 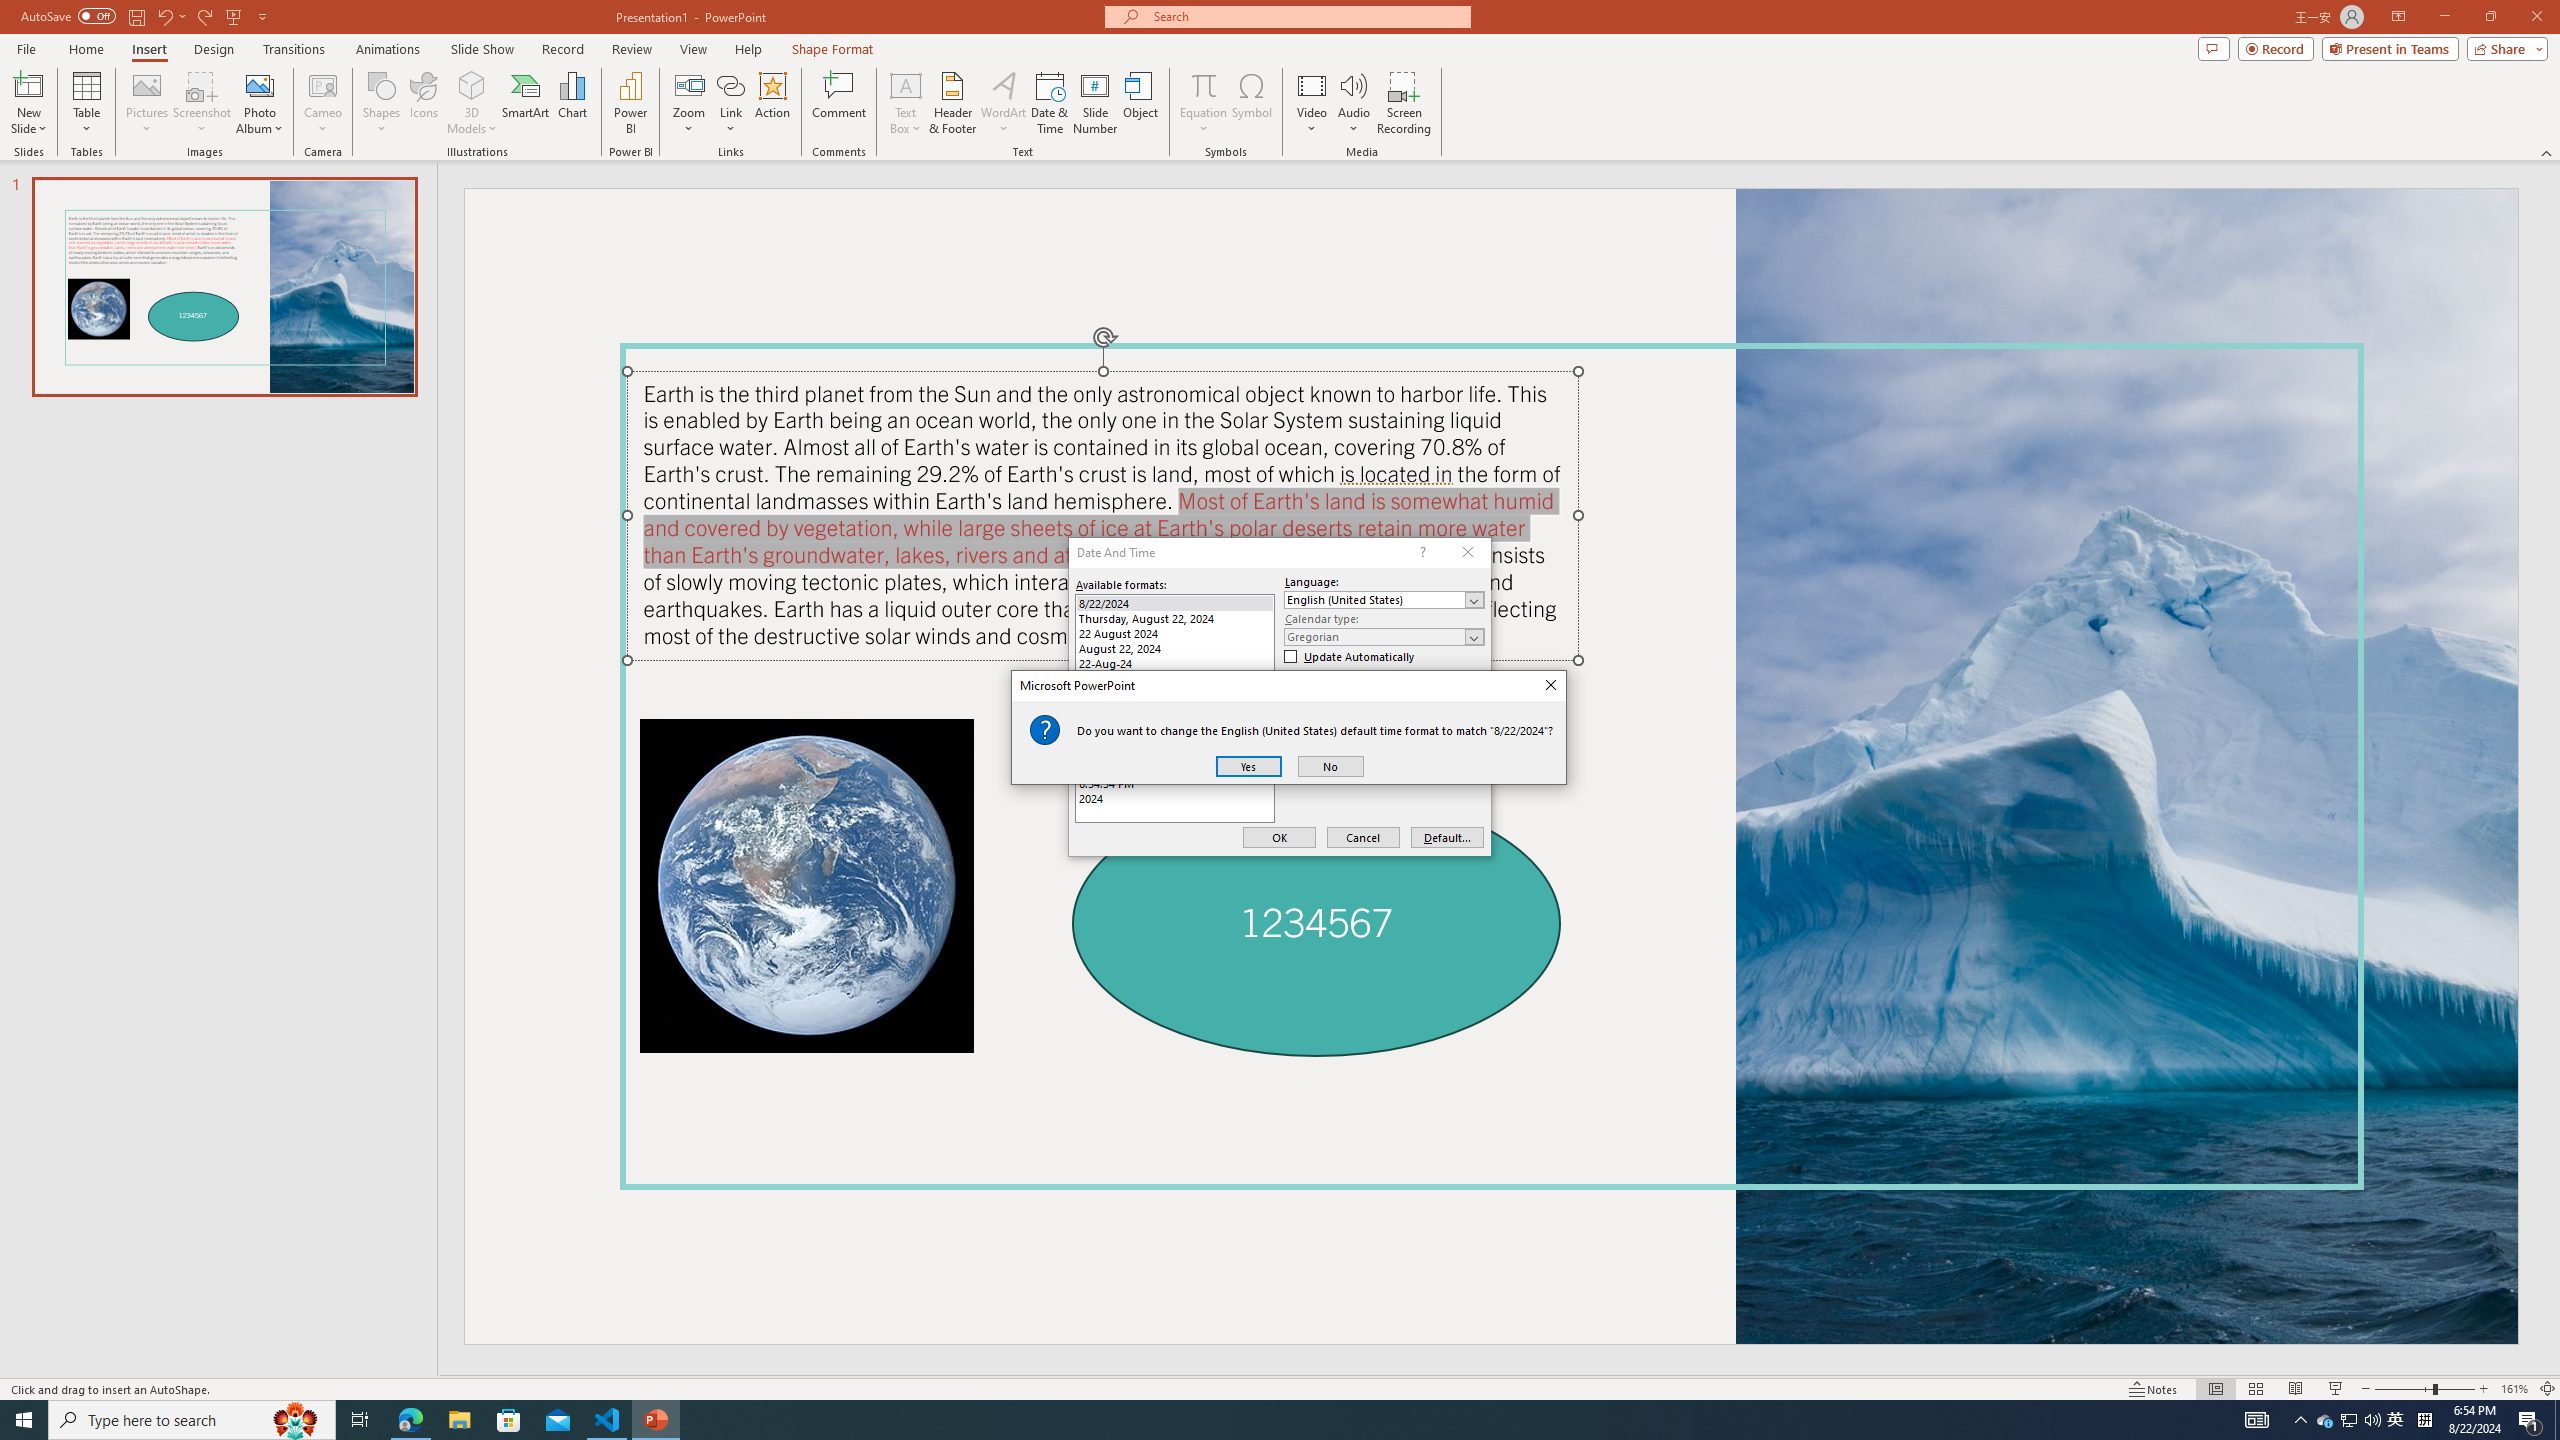 I want to click on Yes, so click(x=1249, y=766).